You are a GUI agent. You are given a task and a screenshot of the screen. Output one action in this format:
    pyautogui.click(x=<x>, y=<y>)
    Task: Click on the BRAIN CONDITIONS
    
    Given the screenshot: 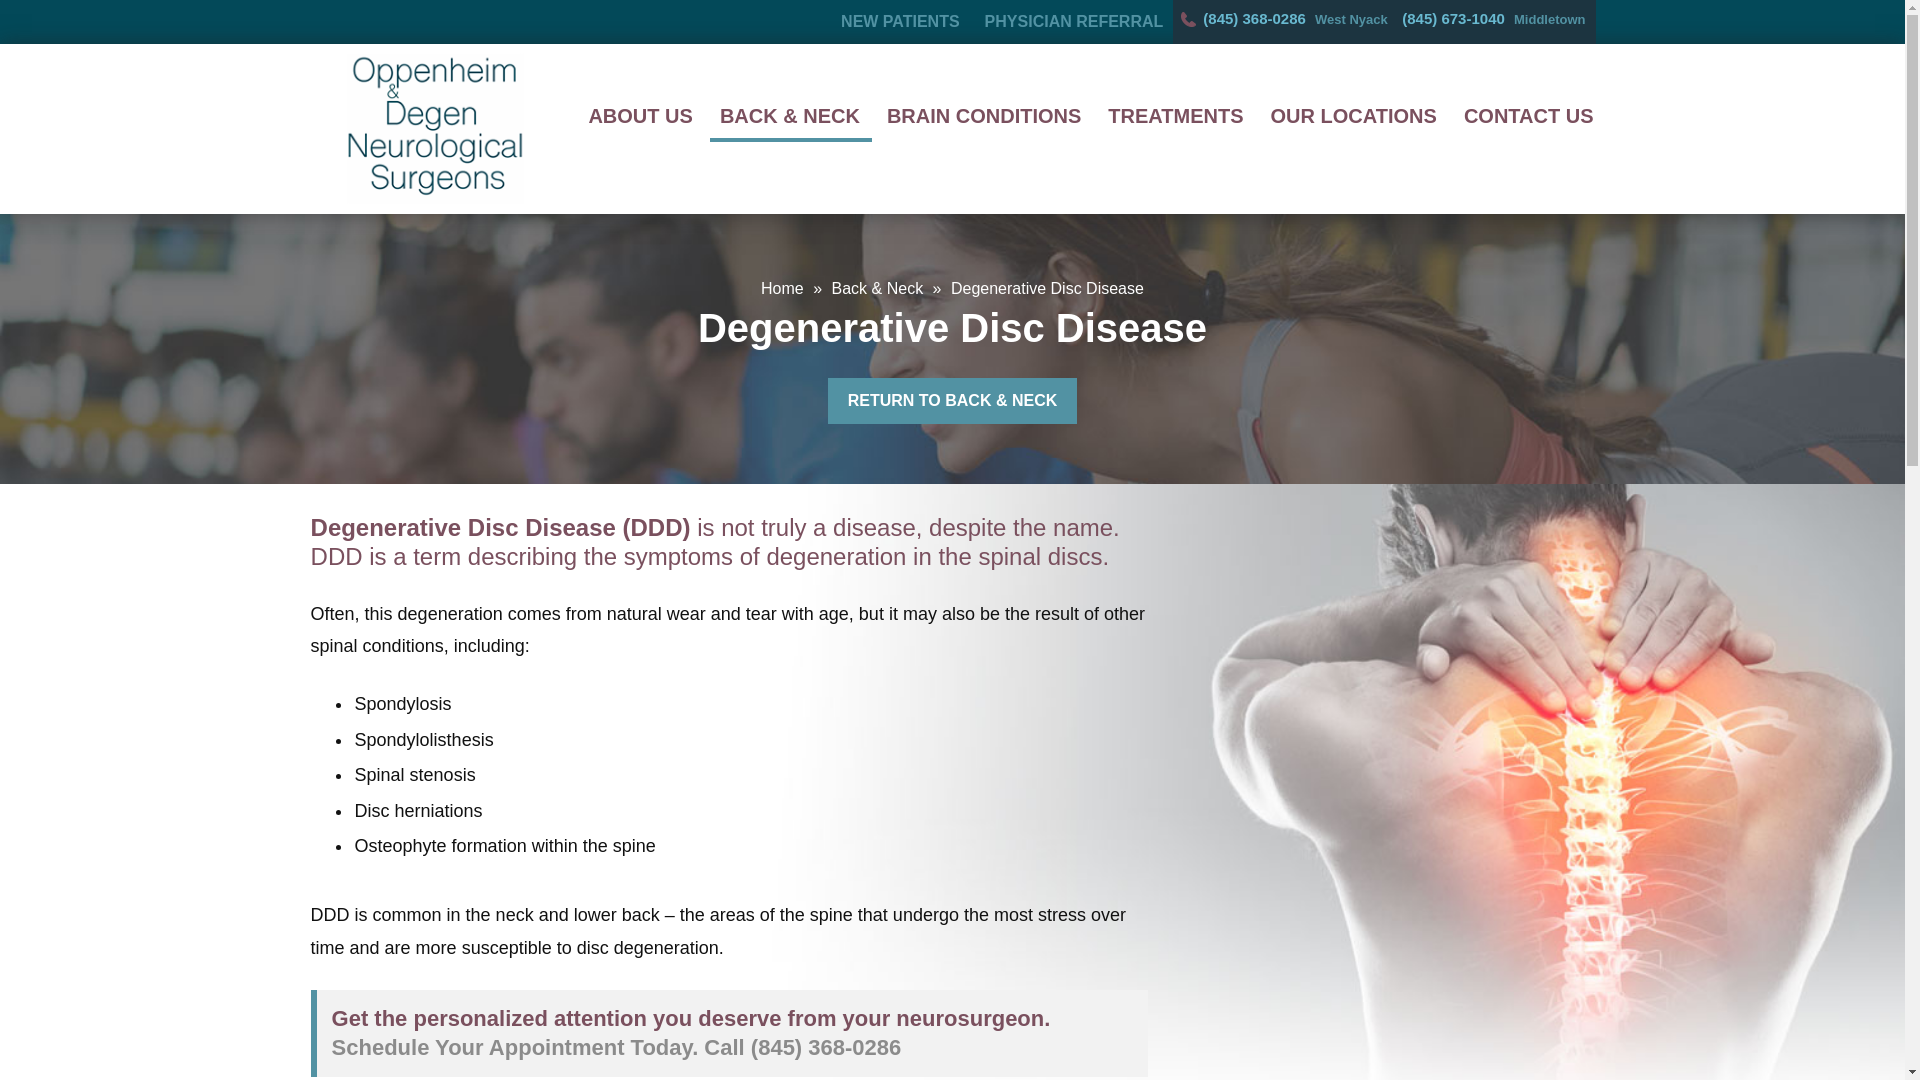 What is the action you would take?
    pyautogui.click(x=984, y=116)
    